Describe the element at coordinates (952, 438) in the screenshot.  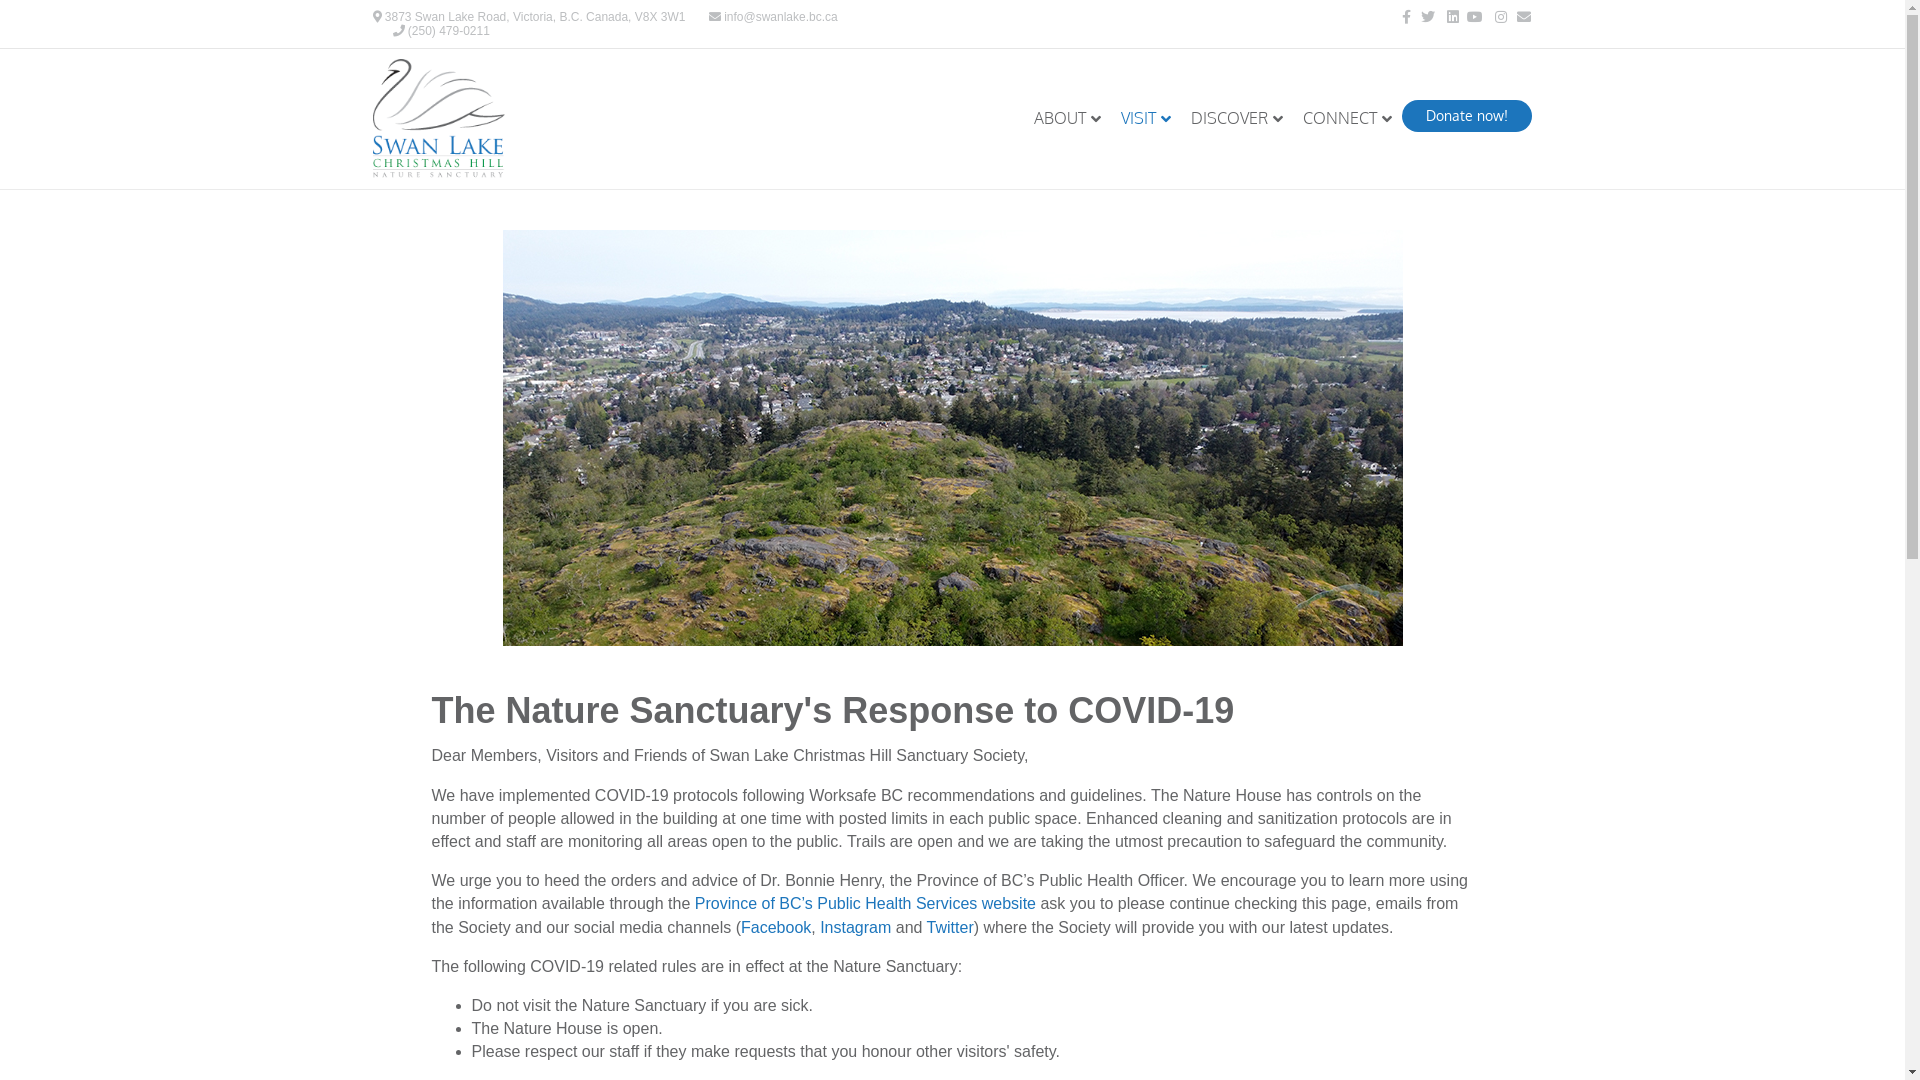
I see `DCIM100MEDIADJI_0515.JPG` at that location.